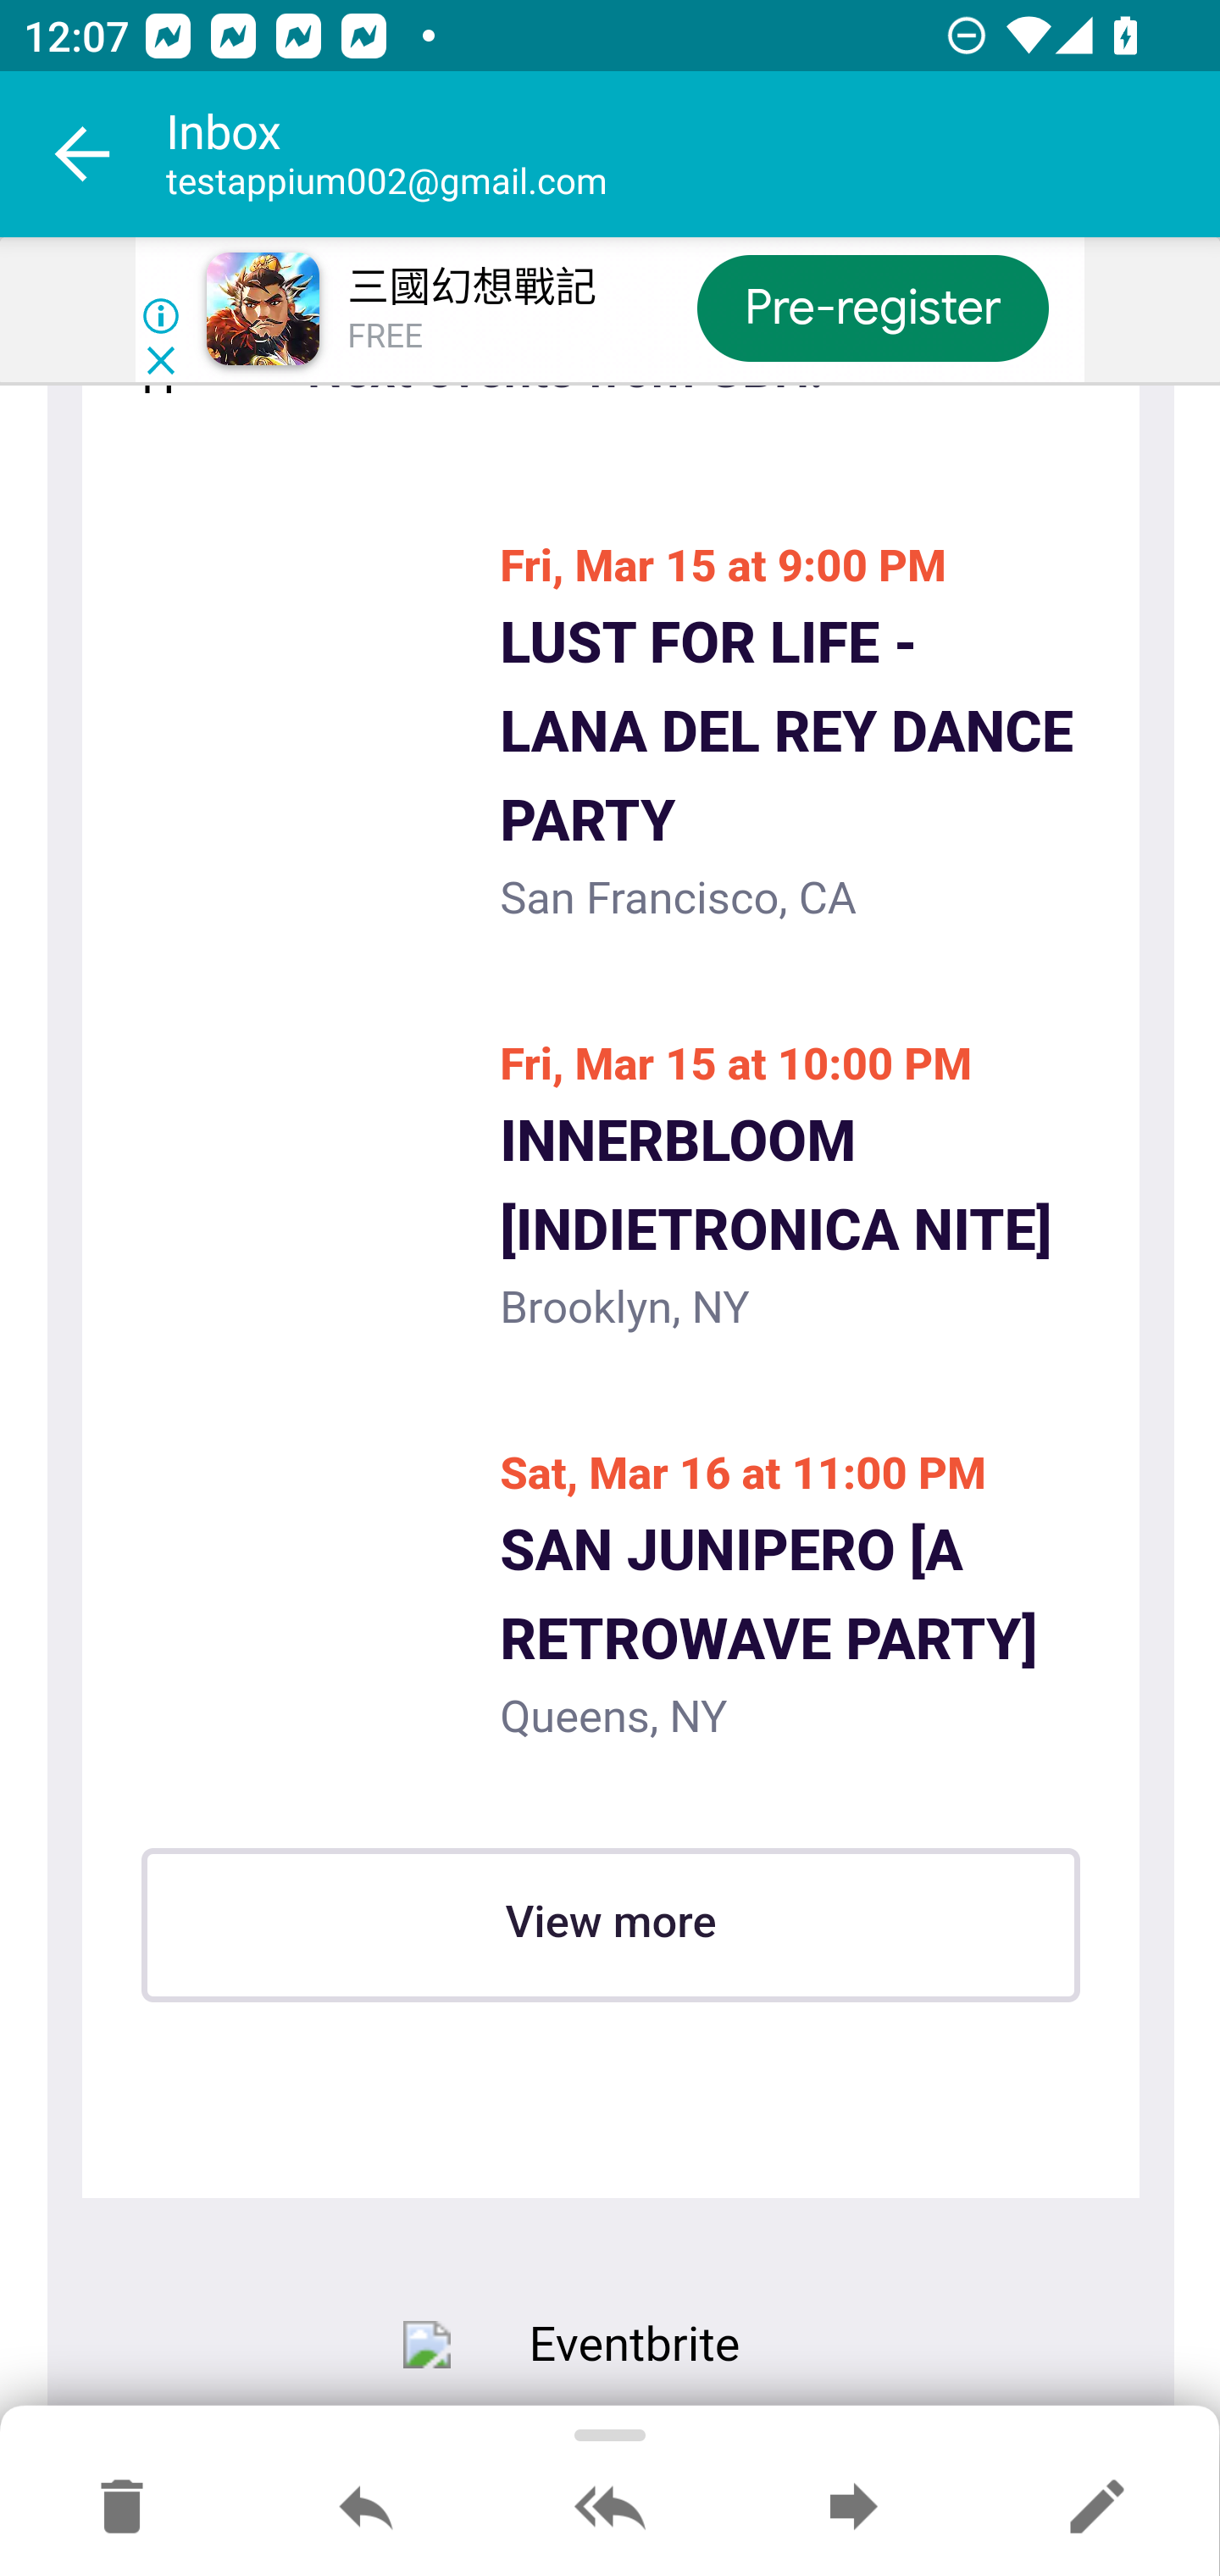  Describe the element at coordinates (853, 2508) in the screenshot. I see `Forward` at that location.